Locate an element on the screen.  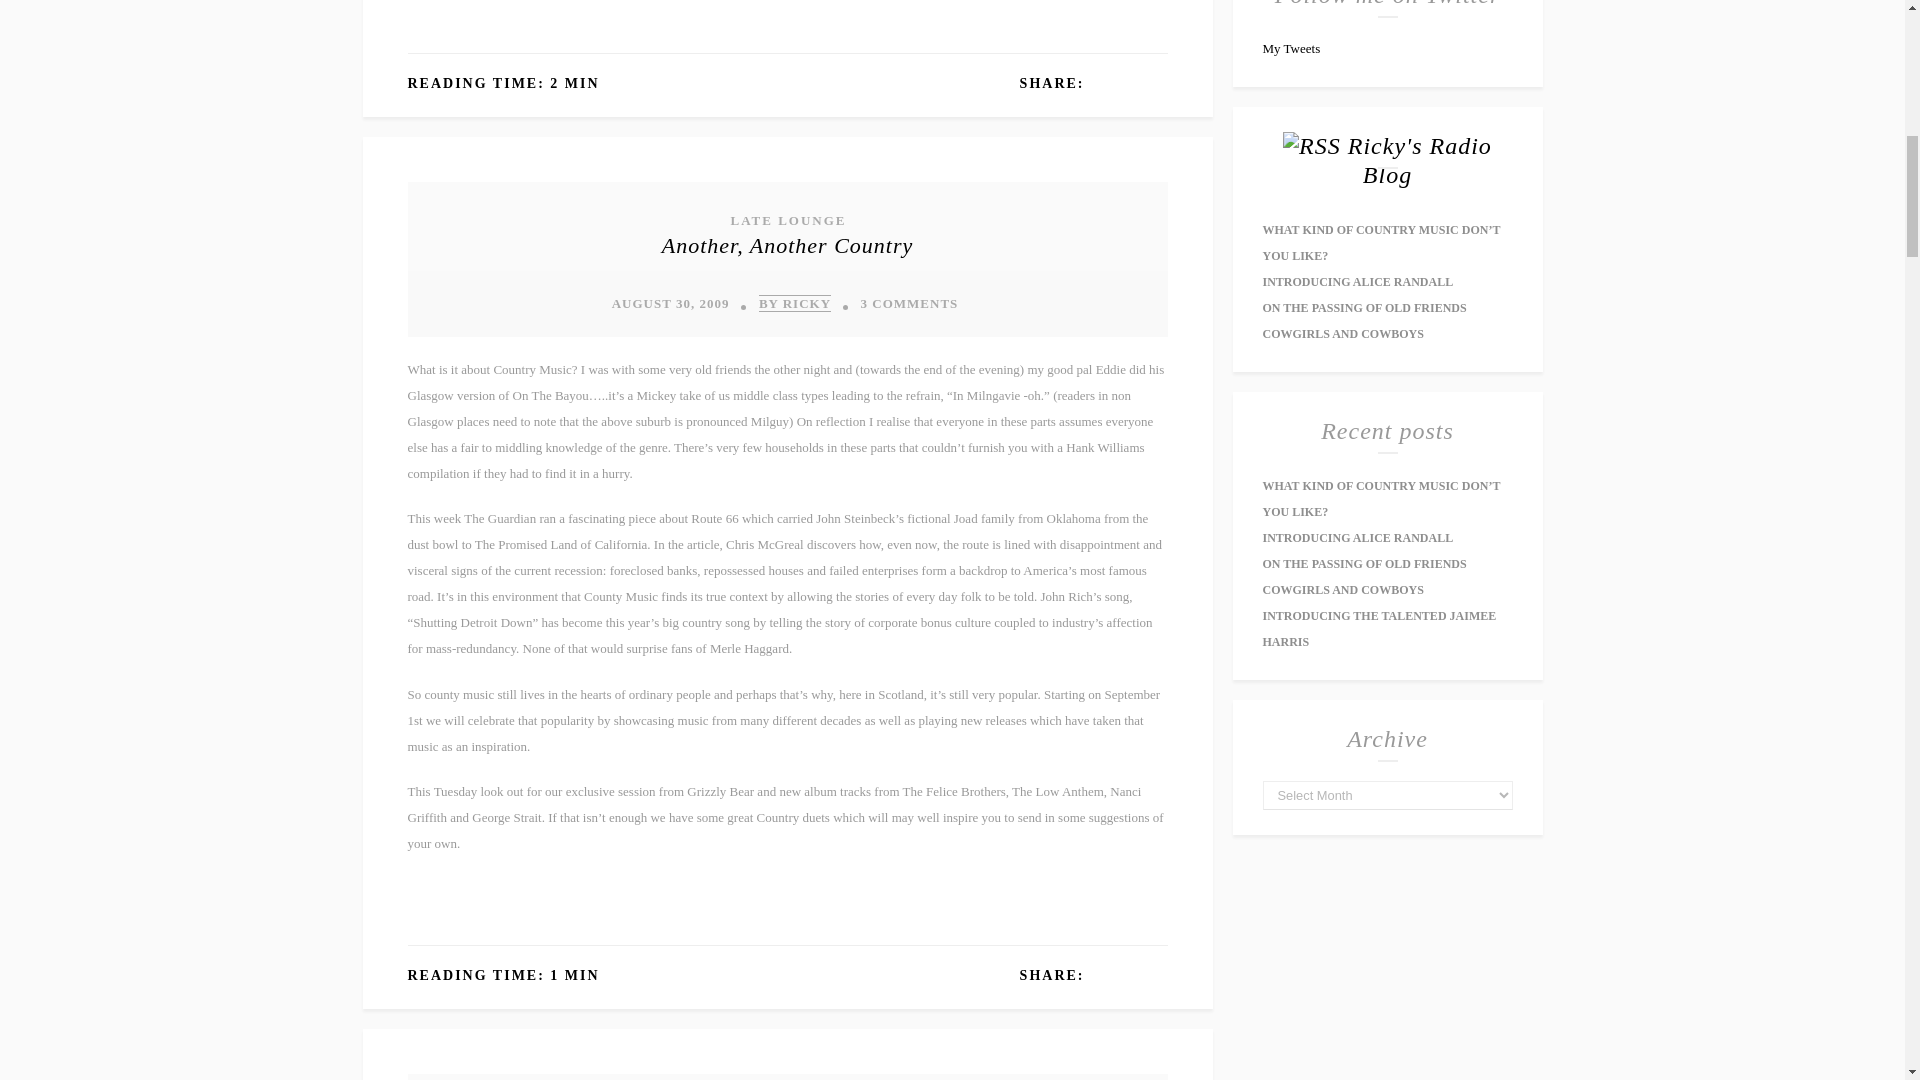
BY RICKY is located at coordinates (794, 302).